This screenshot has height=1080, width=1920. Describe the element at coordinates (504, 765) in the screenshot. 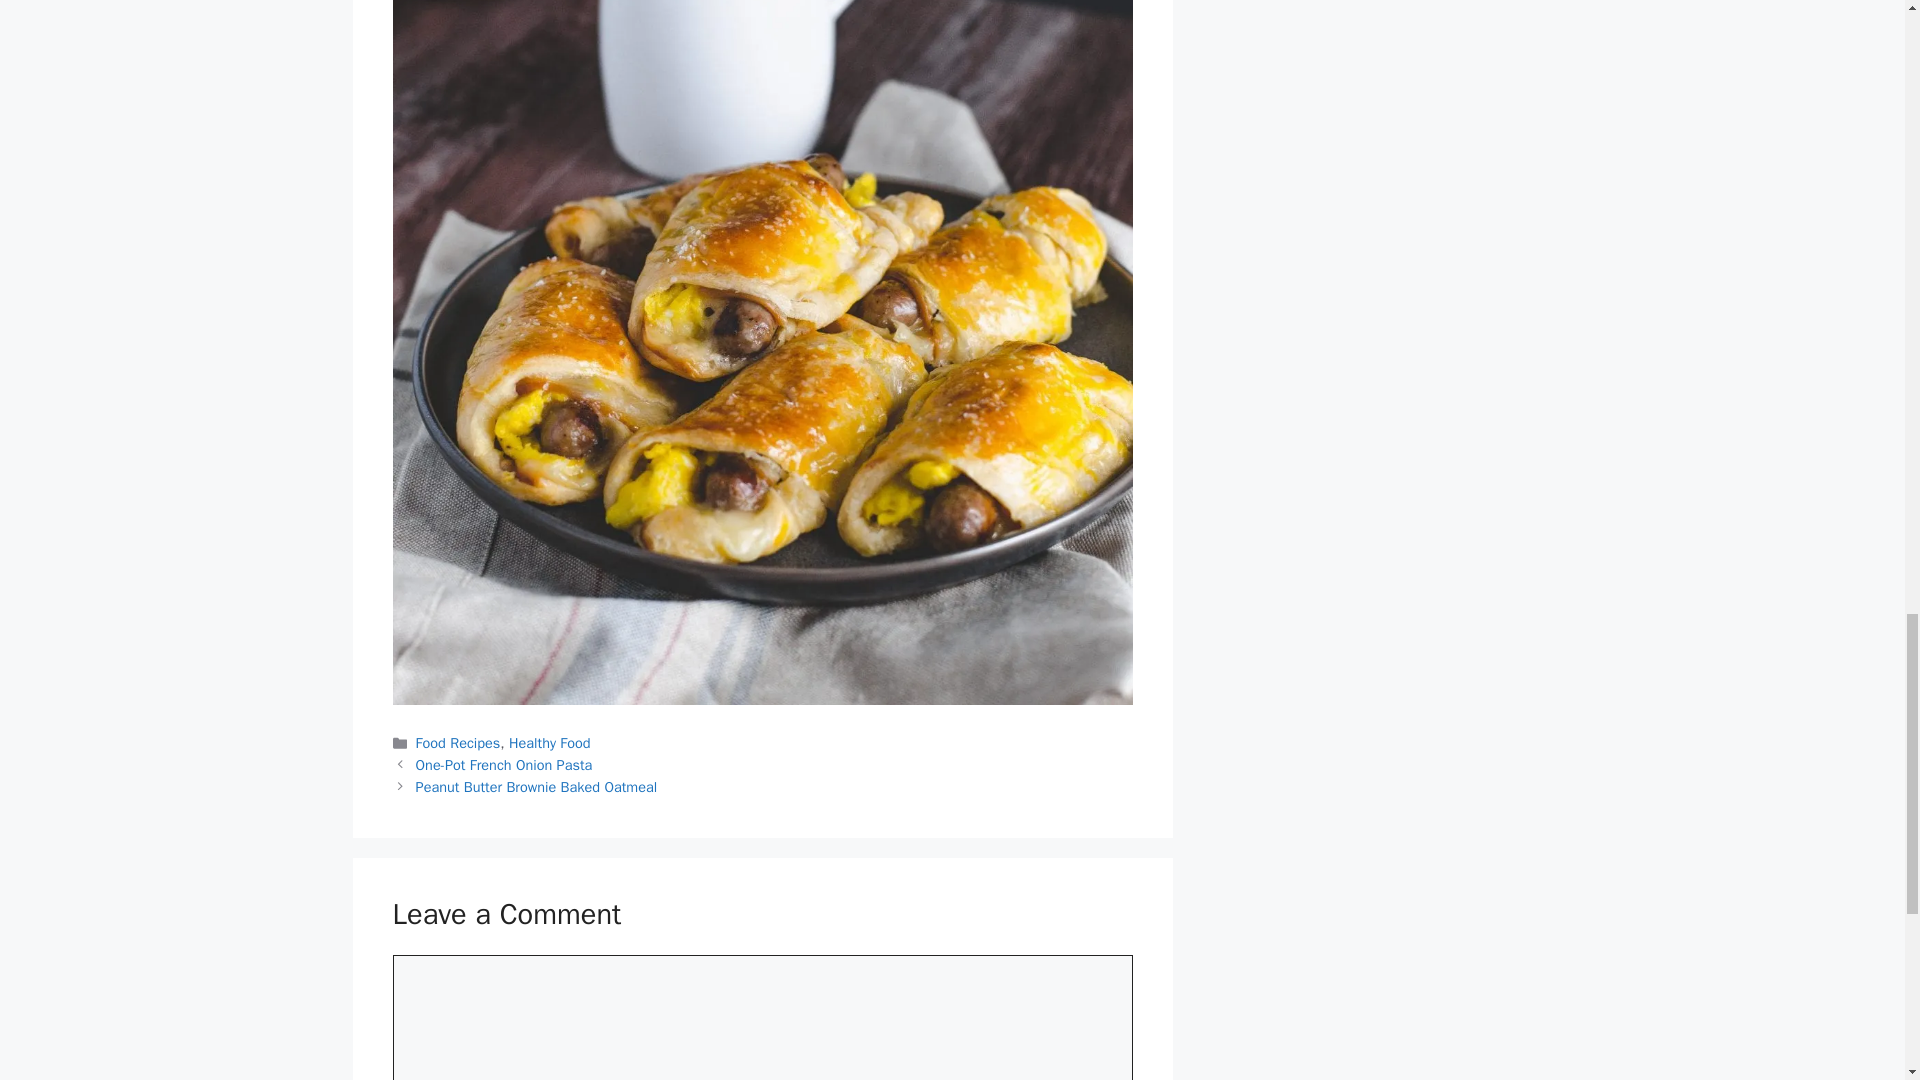

I see `One-Pot French Onion Pasta` at that location.